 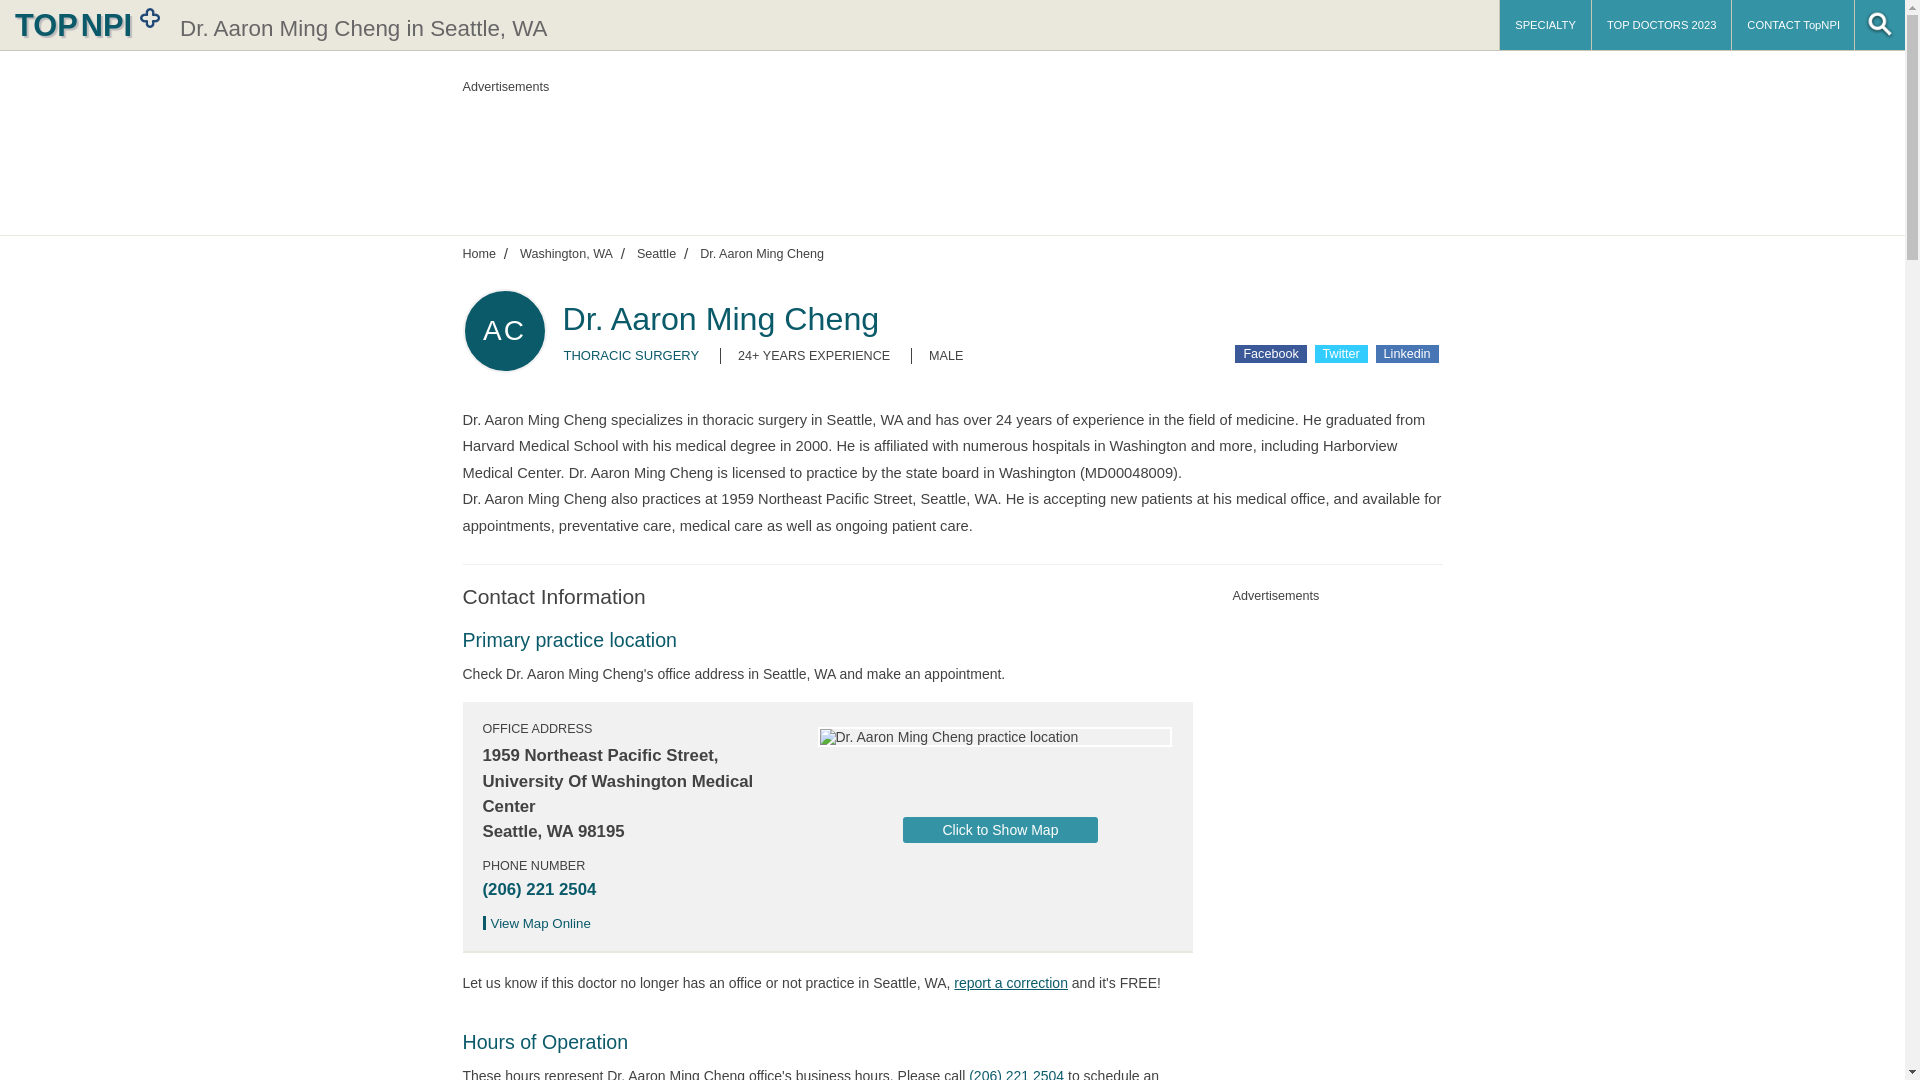 I want to click on Share Dr. Aaron Ming Cheng on Twitter, so click(x=1341, y=353).